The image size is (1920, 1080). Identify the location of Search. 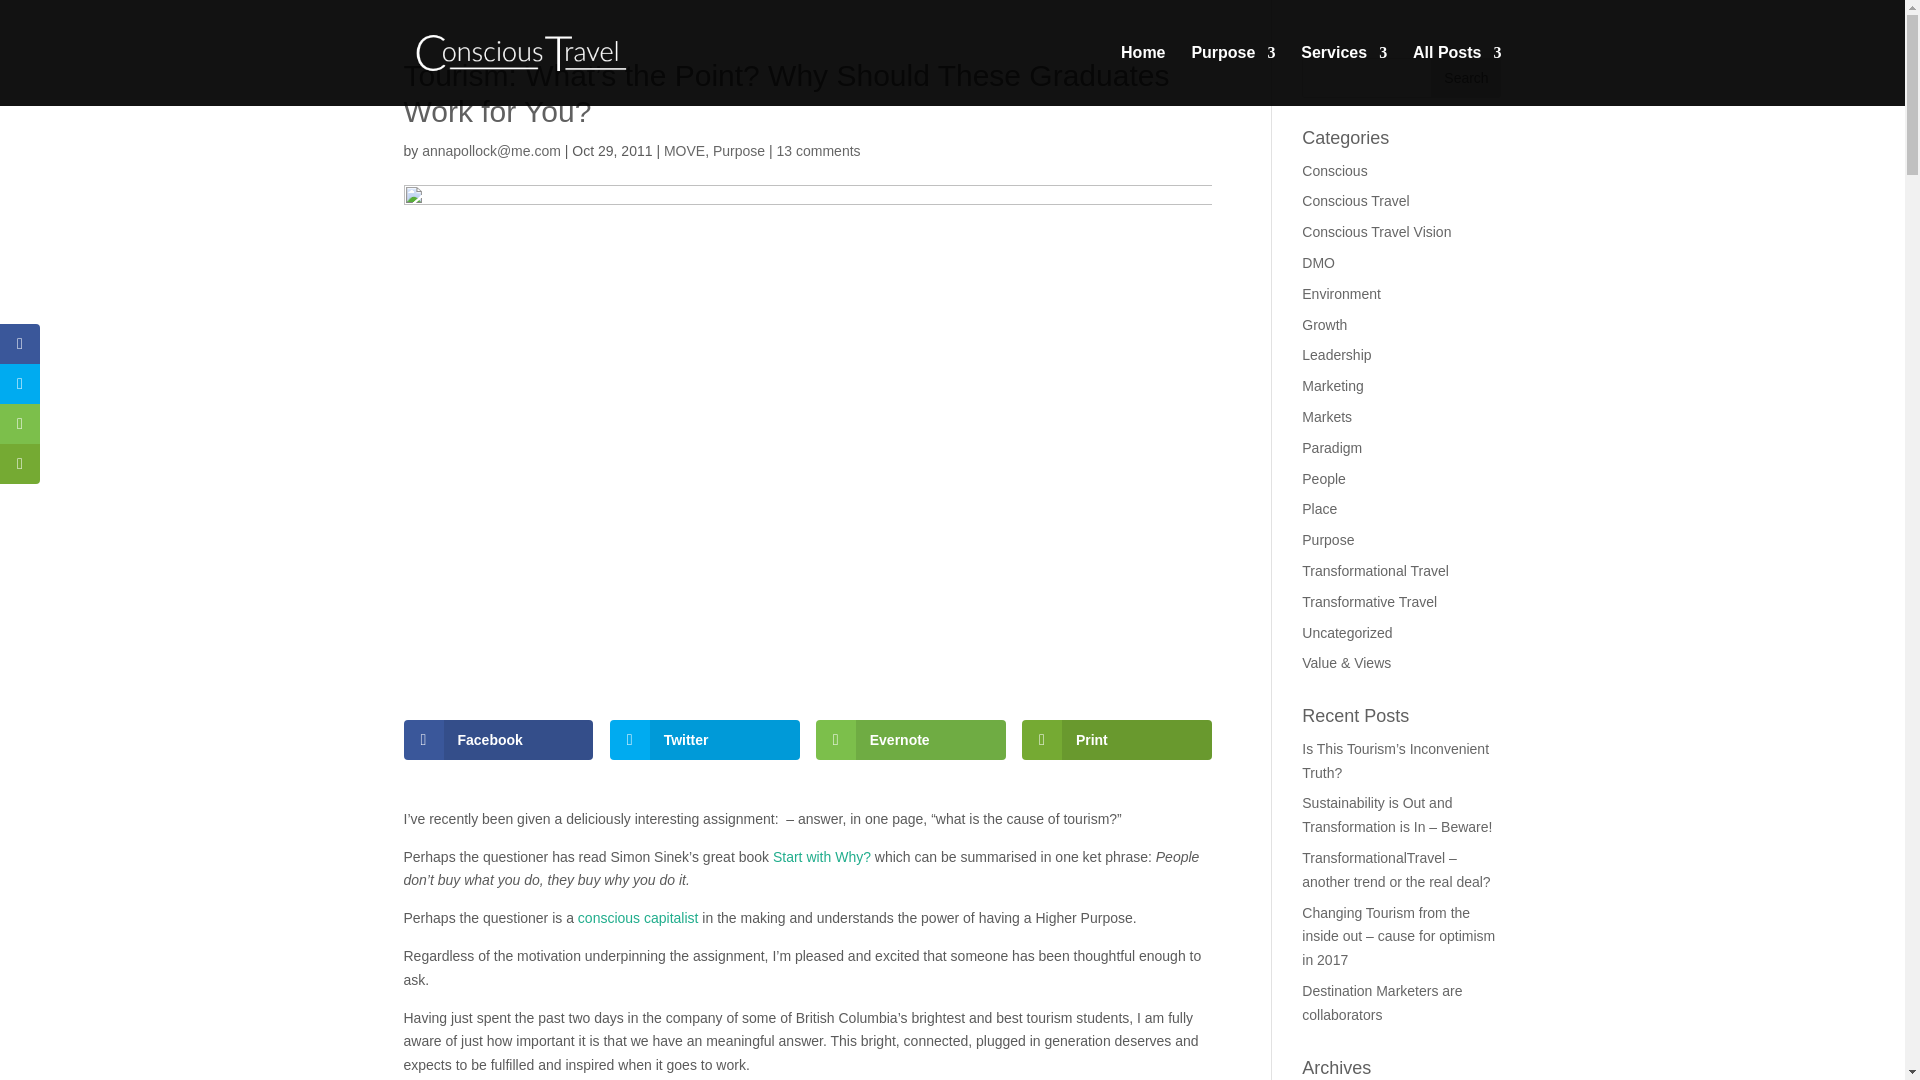
(1466, 78).